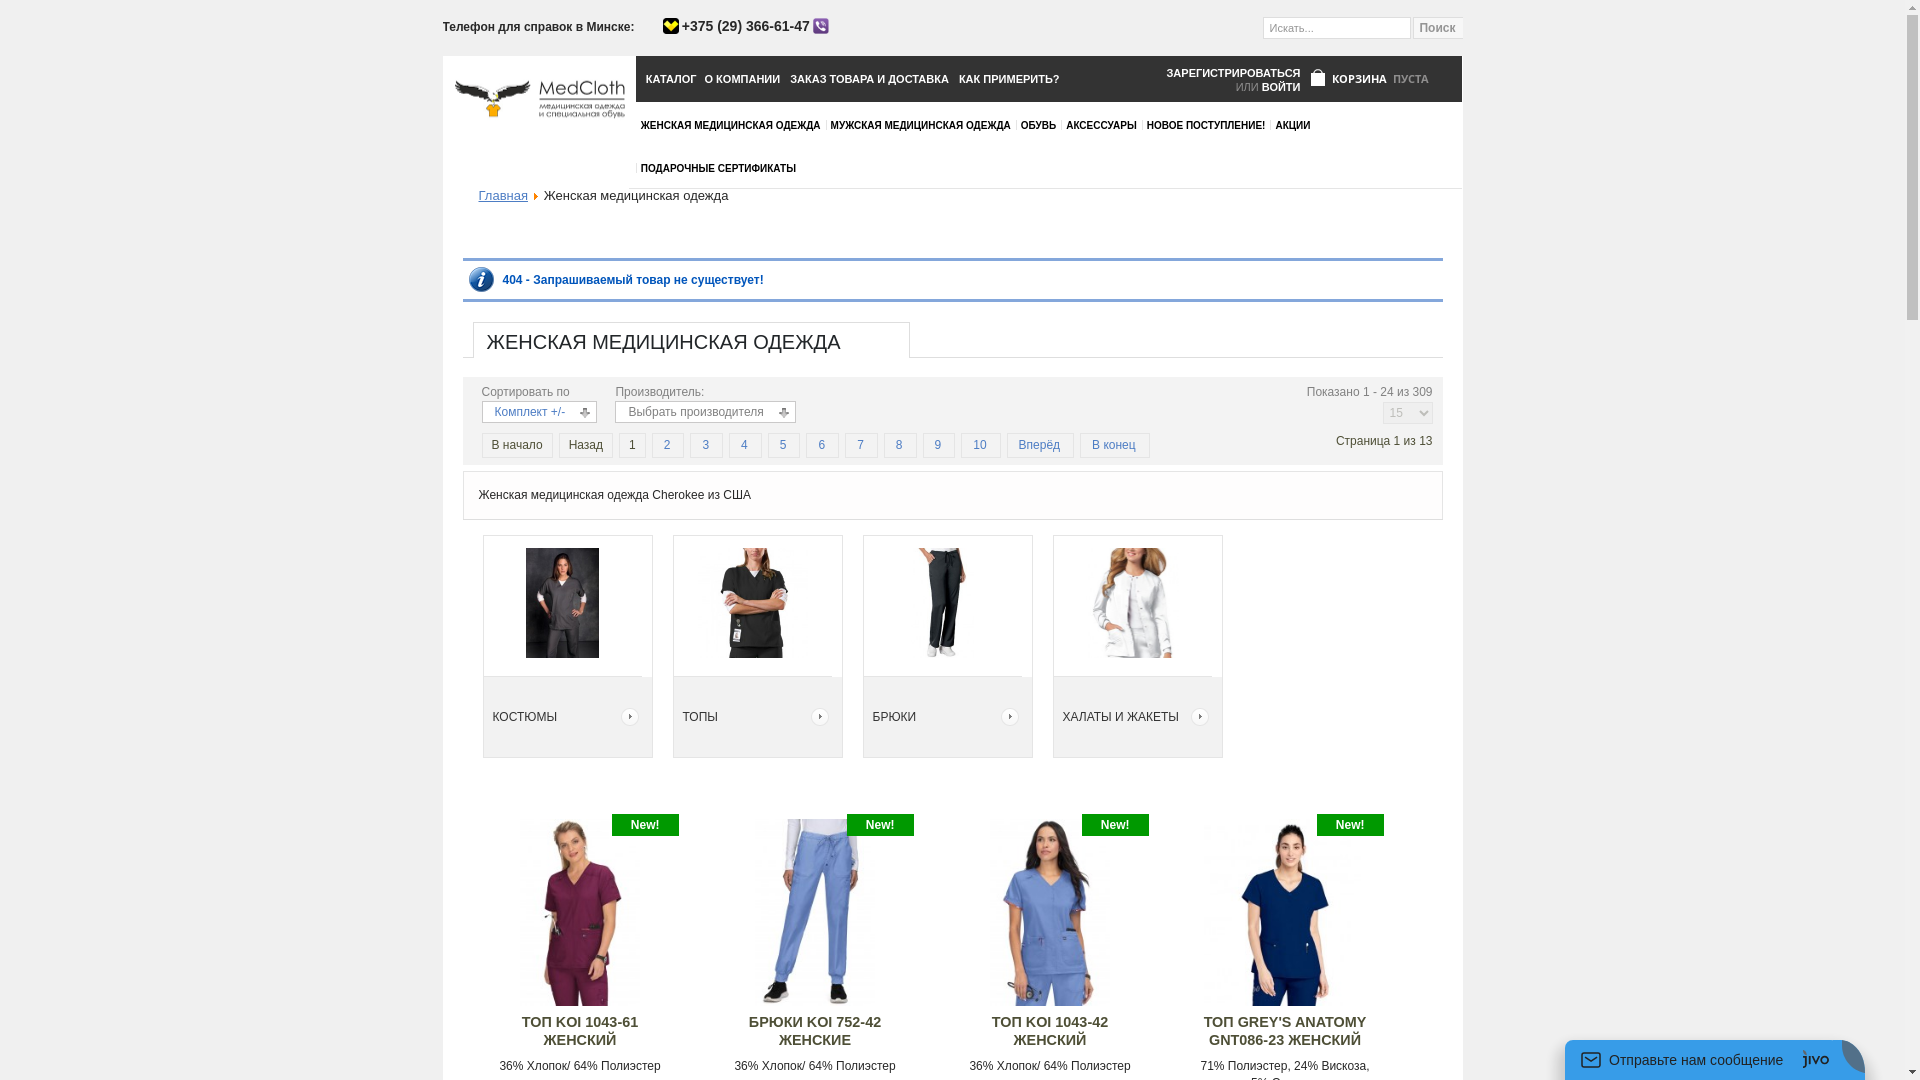 The height and width of the screenshot is (1080, 1920). Describe the element at coordinates (668, 445) in the screenshot. I see `2` at that location.